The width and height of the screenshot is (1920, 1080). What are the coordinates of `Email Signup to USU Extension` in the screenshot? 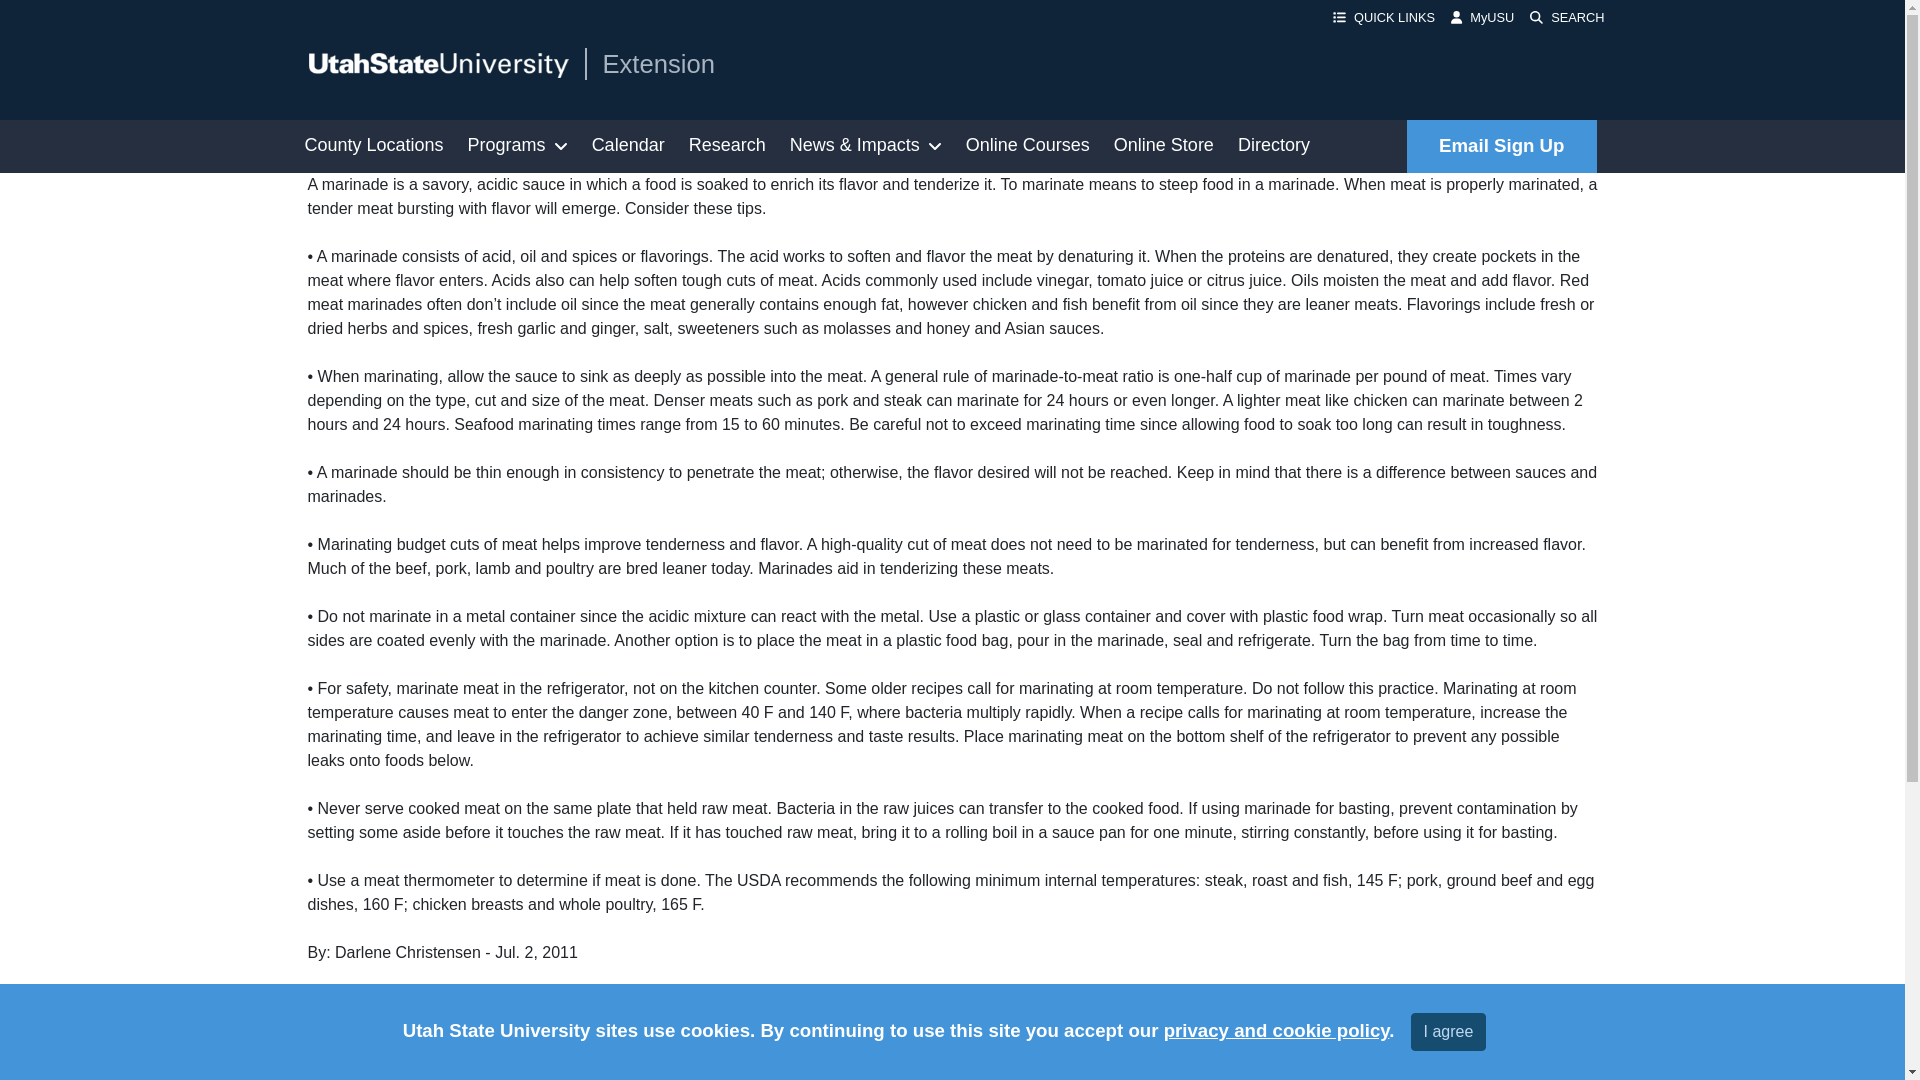 It's located at (1501, 146).